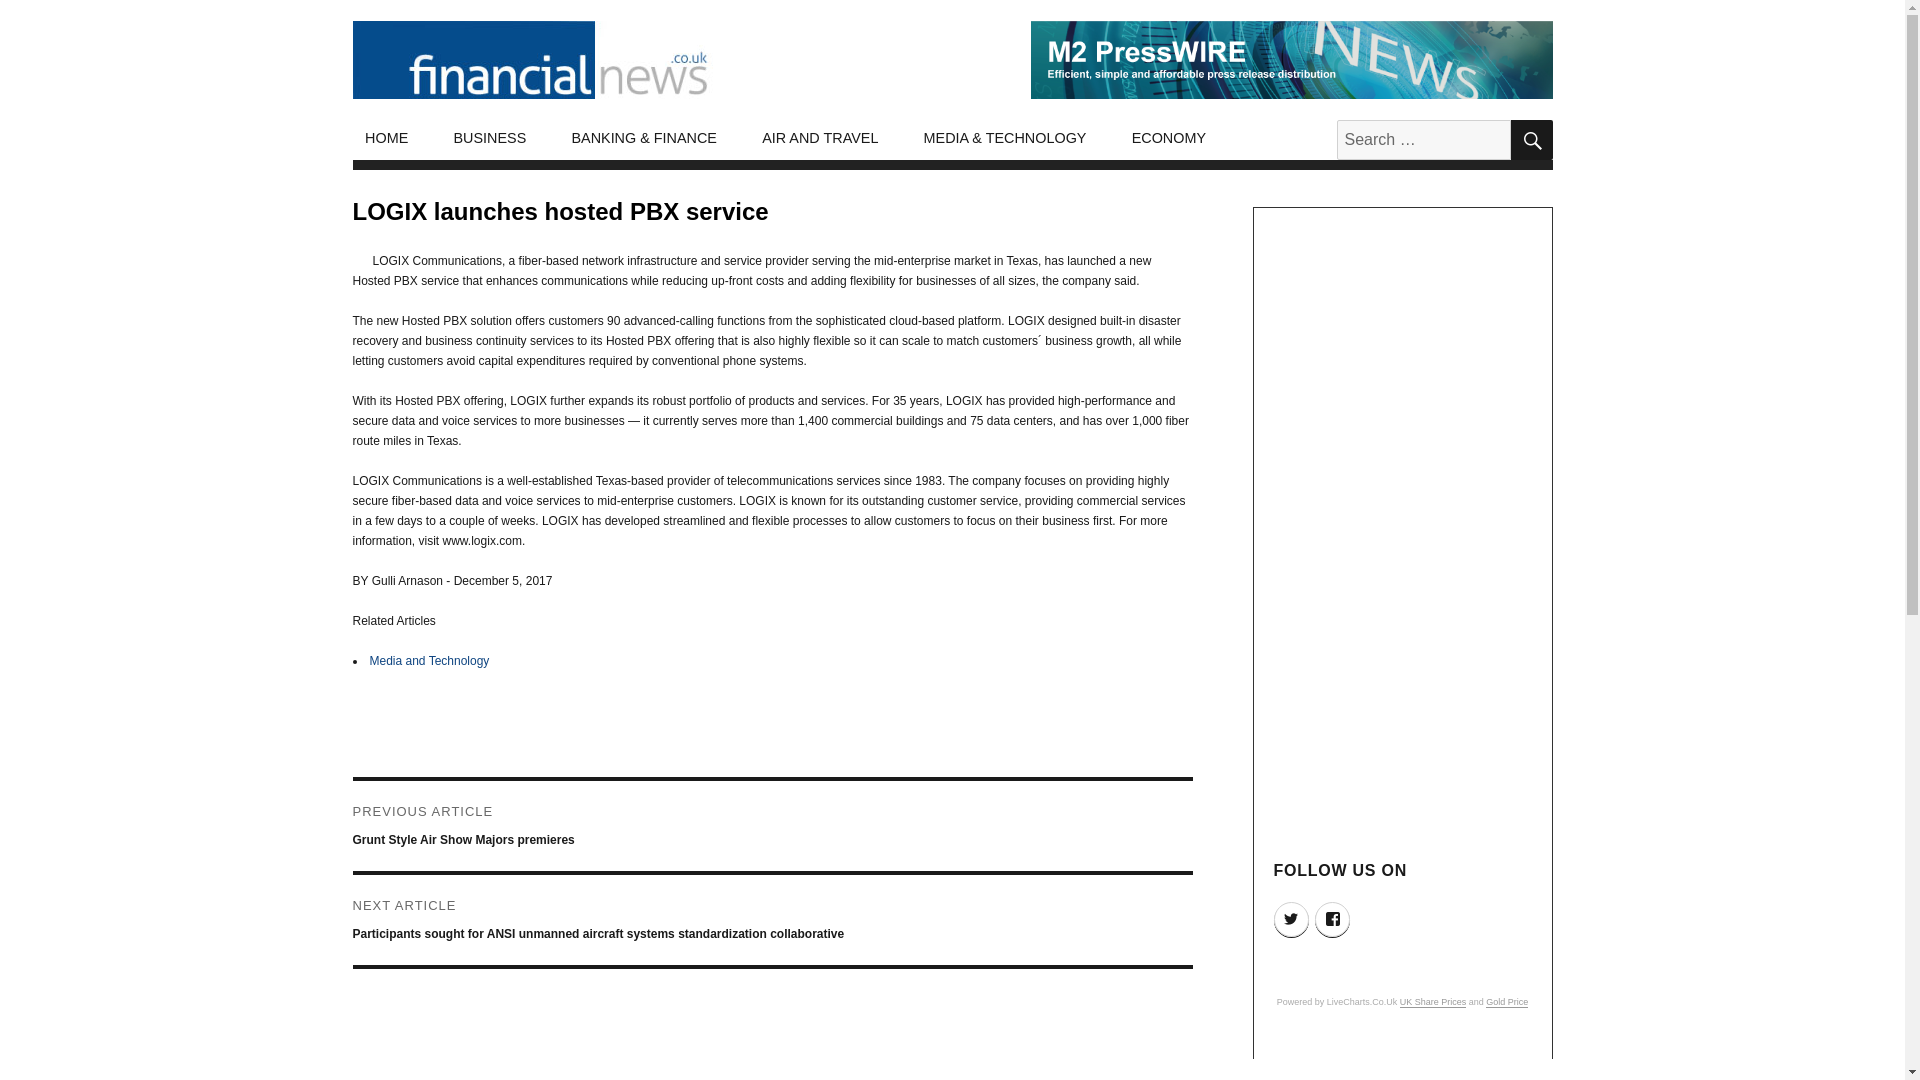 This screenshot has height=1080, width=1920. I want to click on FACEBOOK, so click(1332, 919).